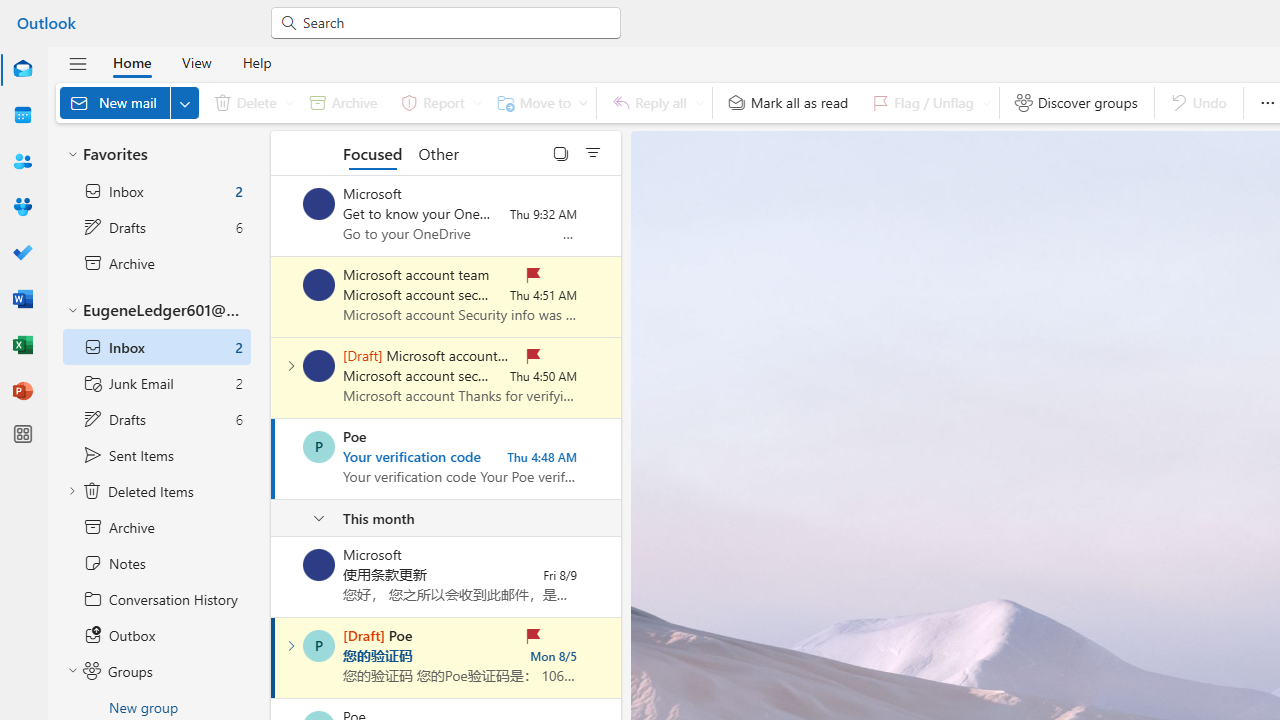  Describe the element at coordinates (22, 208) in the screenshot. I see `Groups` at that location.